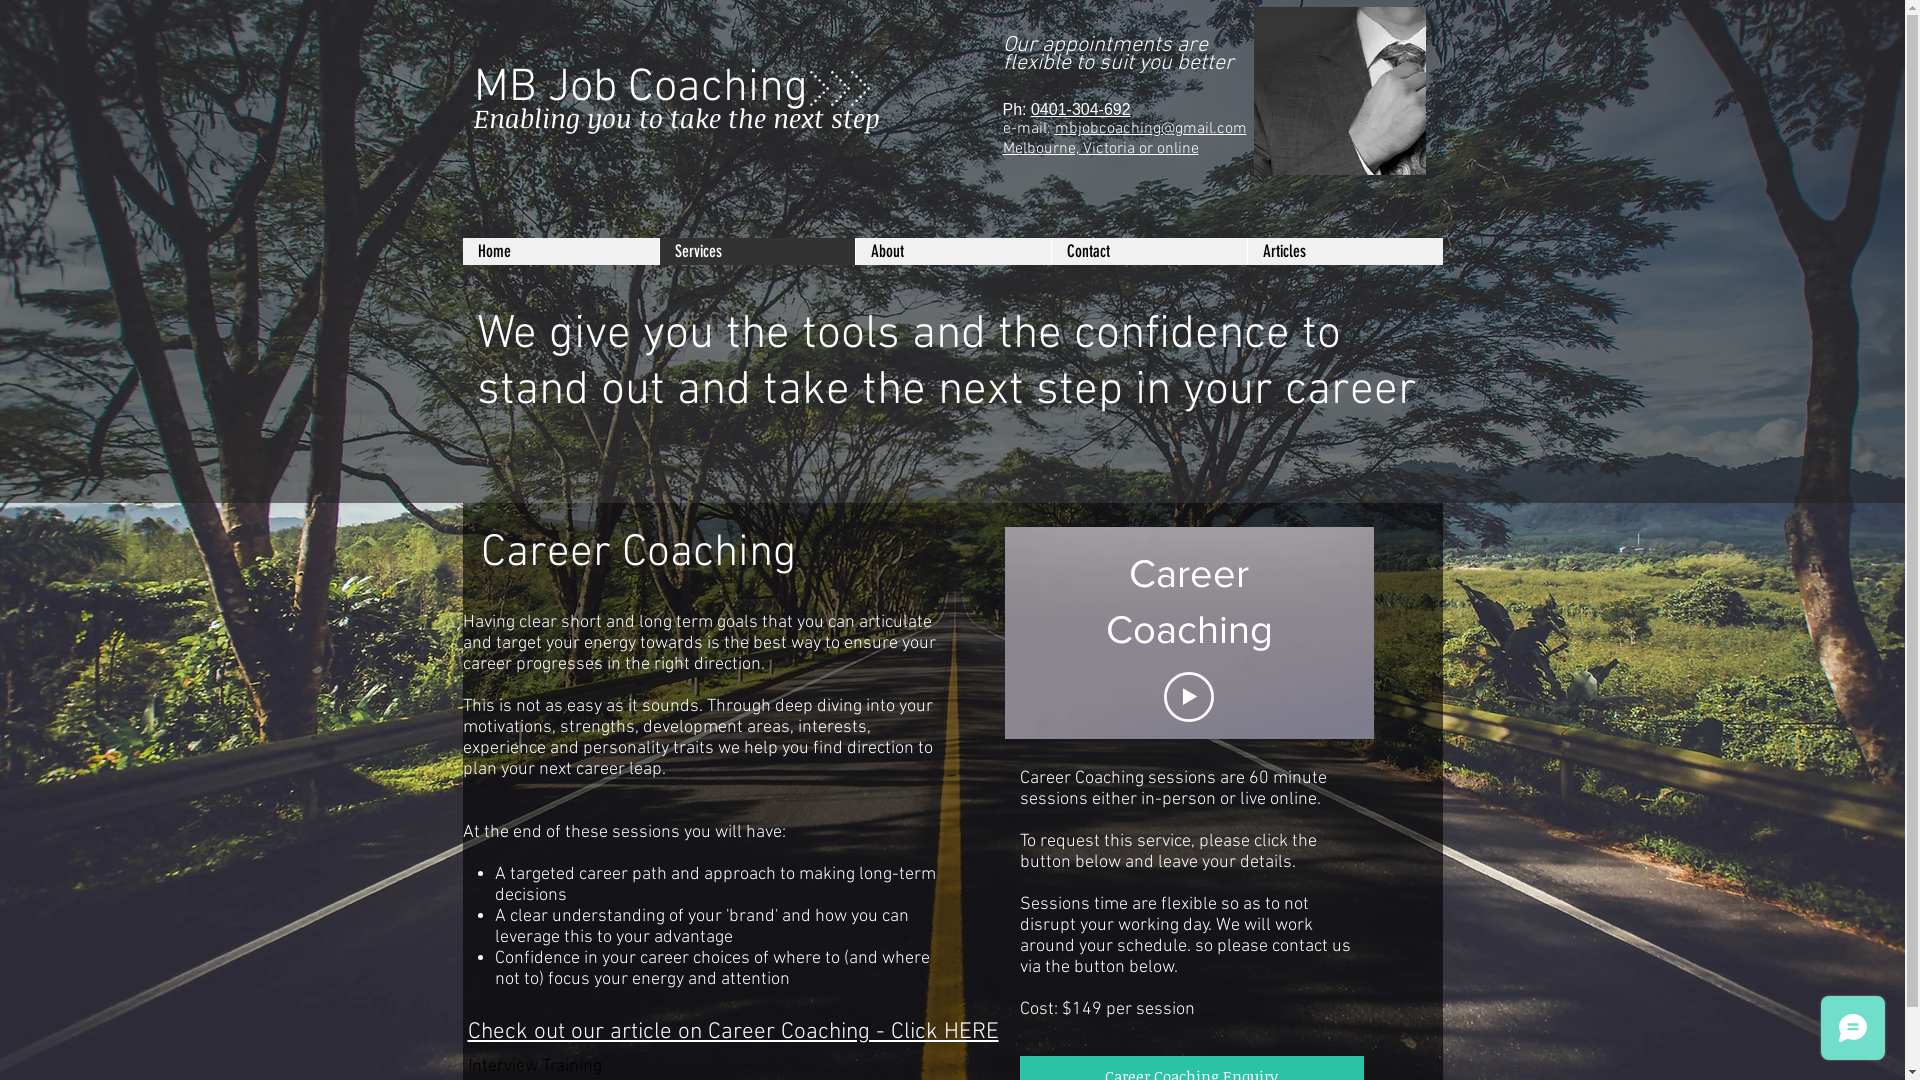 The width and height of the screenshot is (1920, 1080). What do you see at coordinates (1100, 149) in the screenshot?
I see `Melbourne, Victoria or online` at bounding box center [1100, 149].